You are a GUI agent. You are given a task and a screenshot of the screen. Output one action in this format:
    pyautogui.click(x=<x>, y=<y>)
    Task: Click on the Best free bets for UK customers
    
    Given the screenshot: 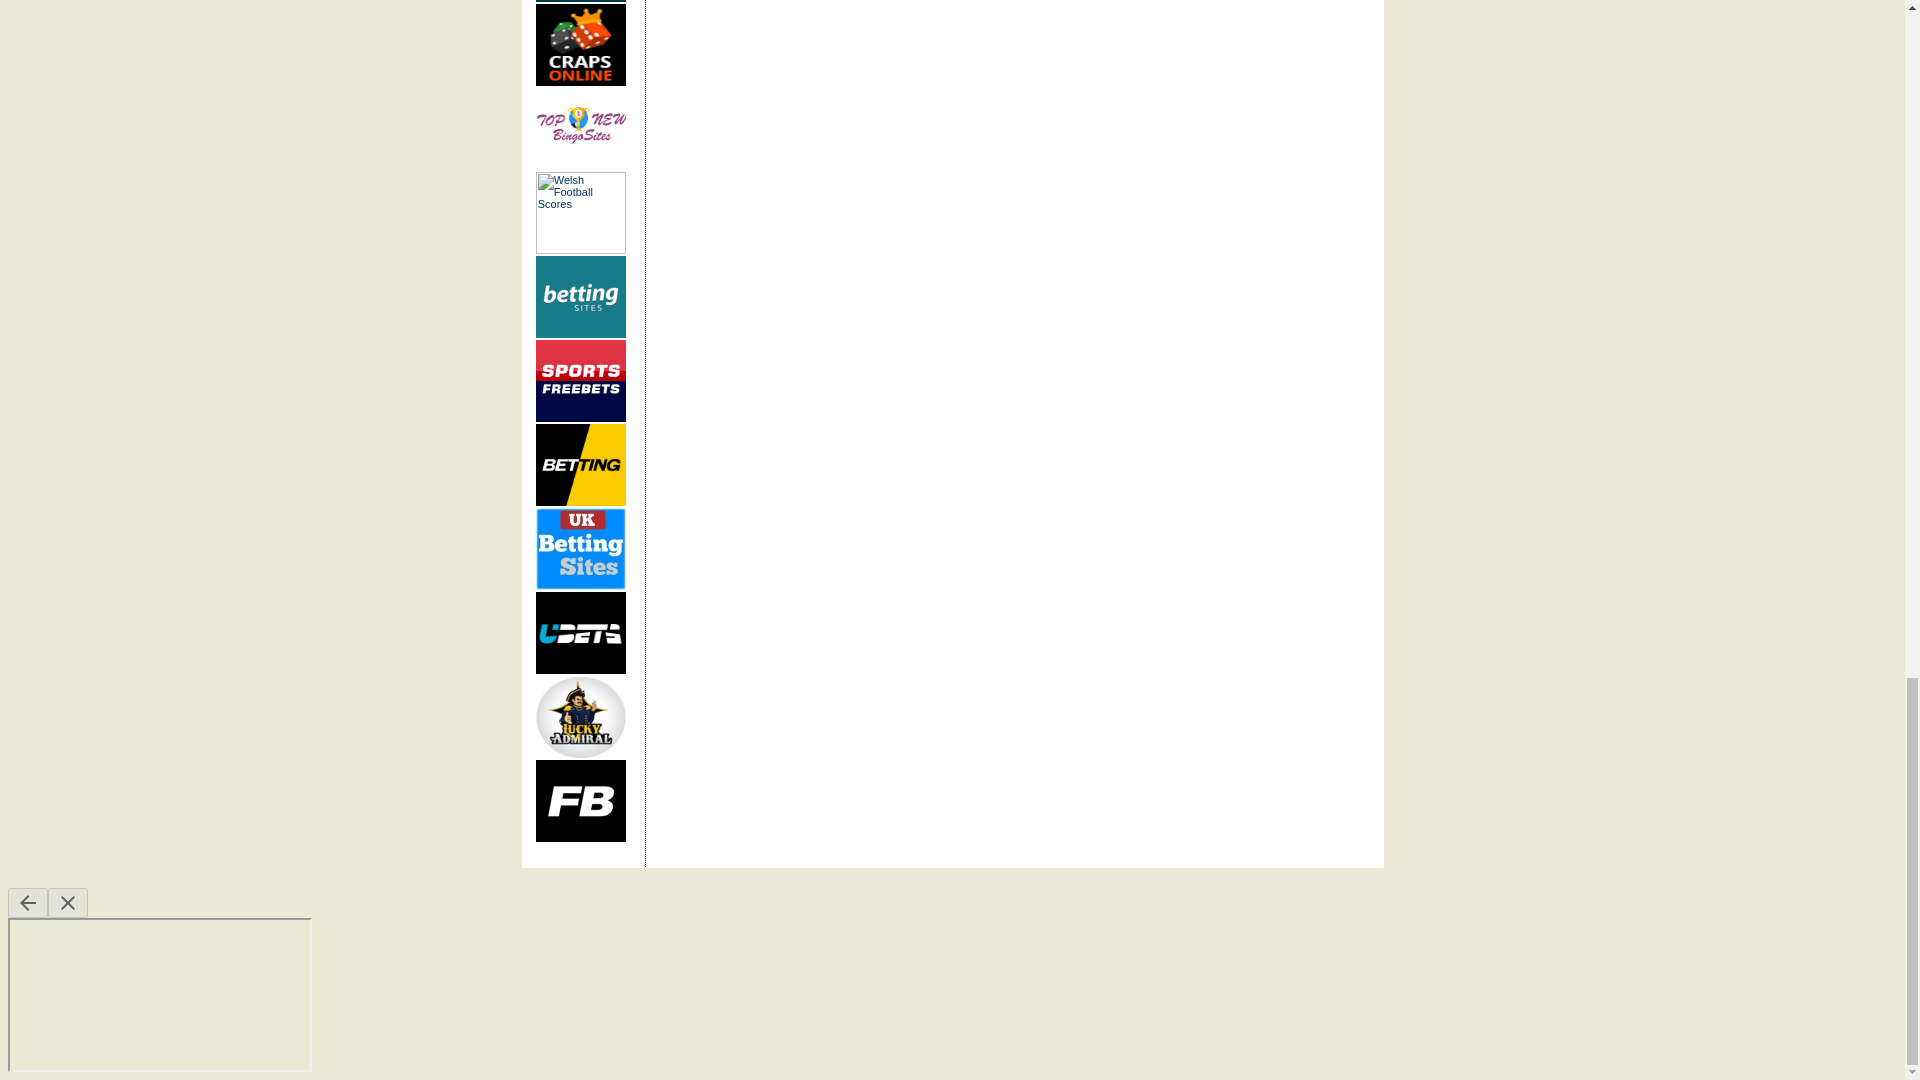 What is the action you would take?
    pyautogui.click(x=580, y=801)
    